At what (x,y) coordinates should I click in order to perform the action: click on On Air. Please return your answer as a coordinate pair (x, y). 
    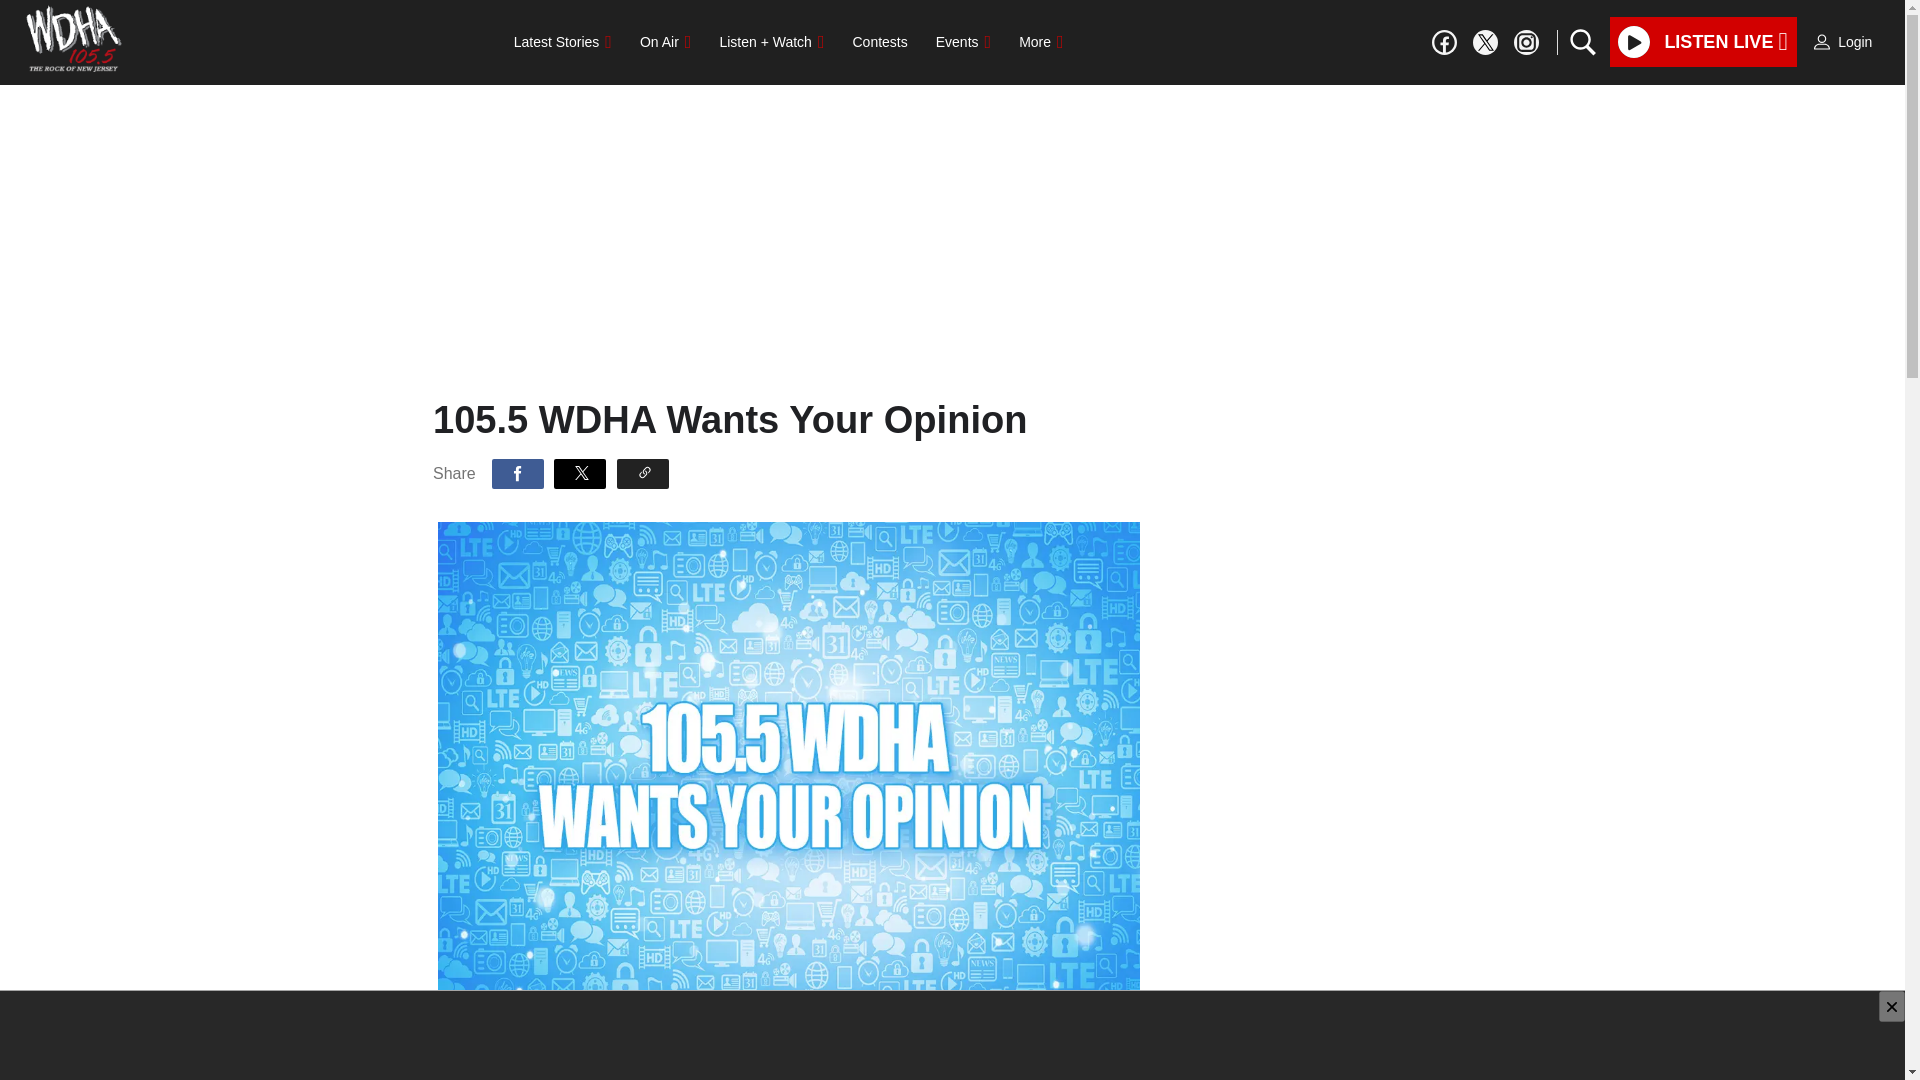
    Looking at the image, I should click on (664, 41).